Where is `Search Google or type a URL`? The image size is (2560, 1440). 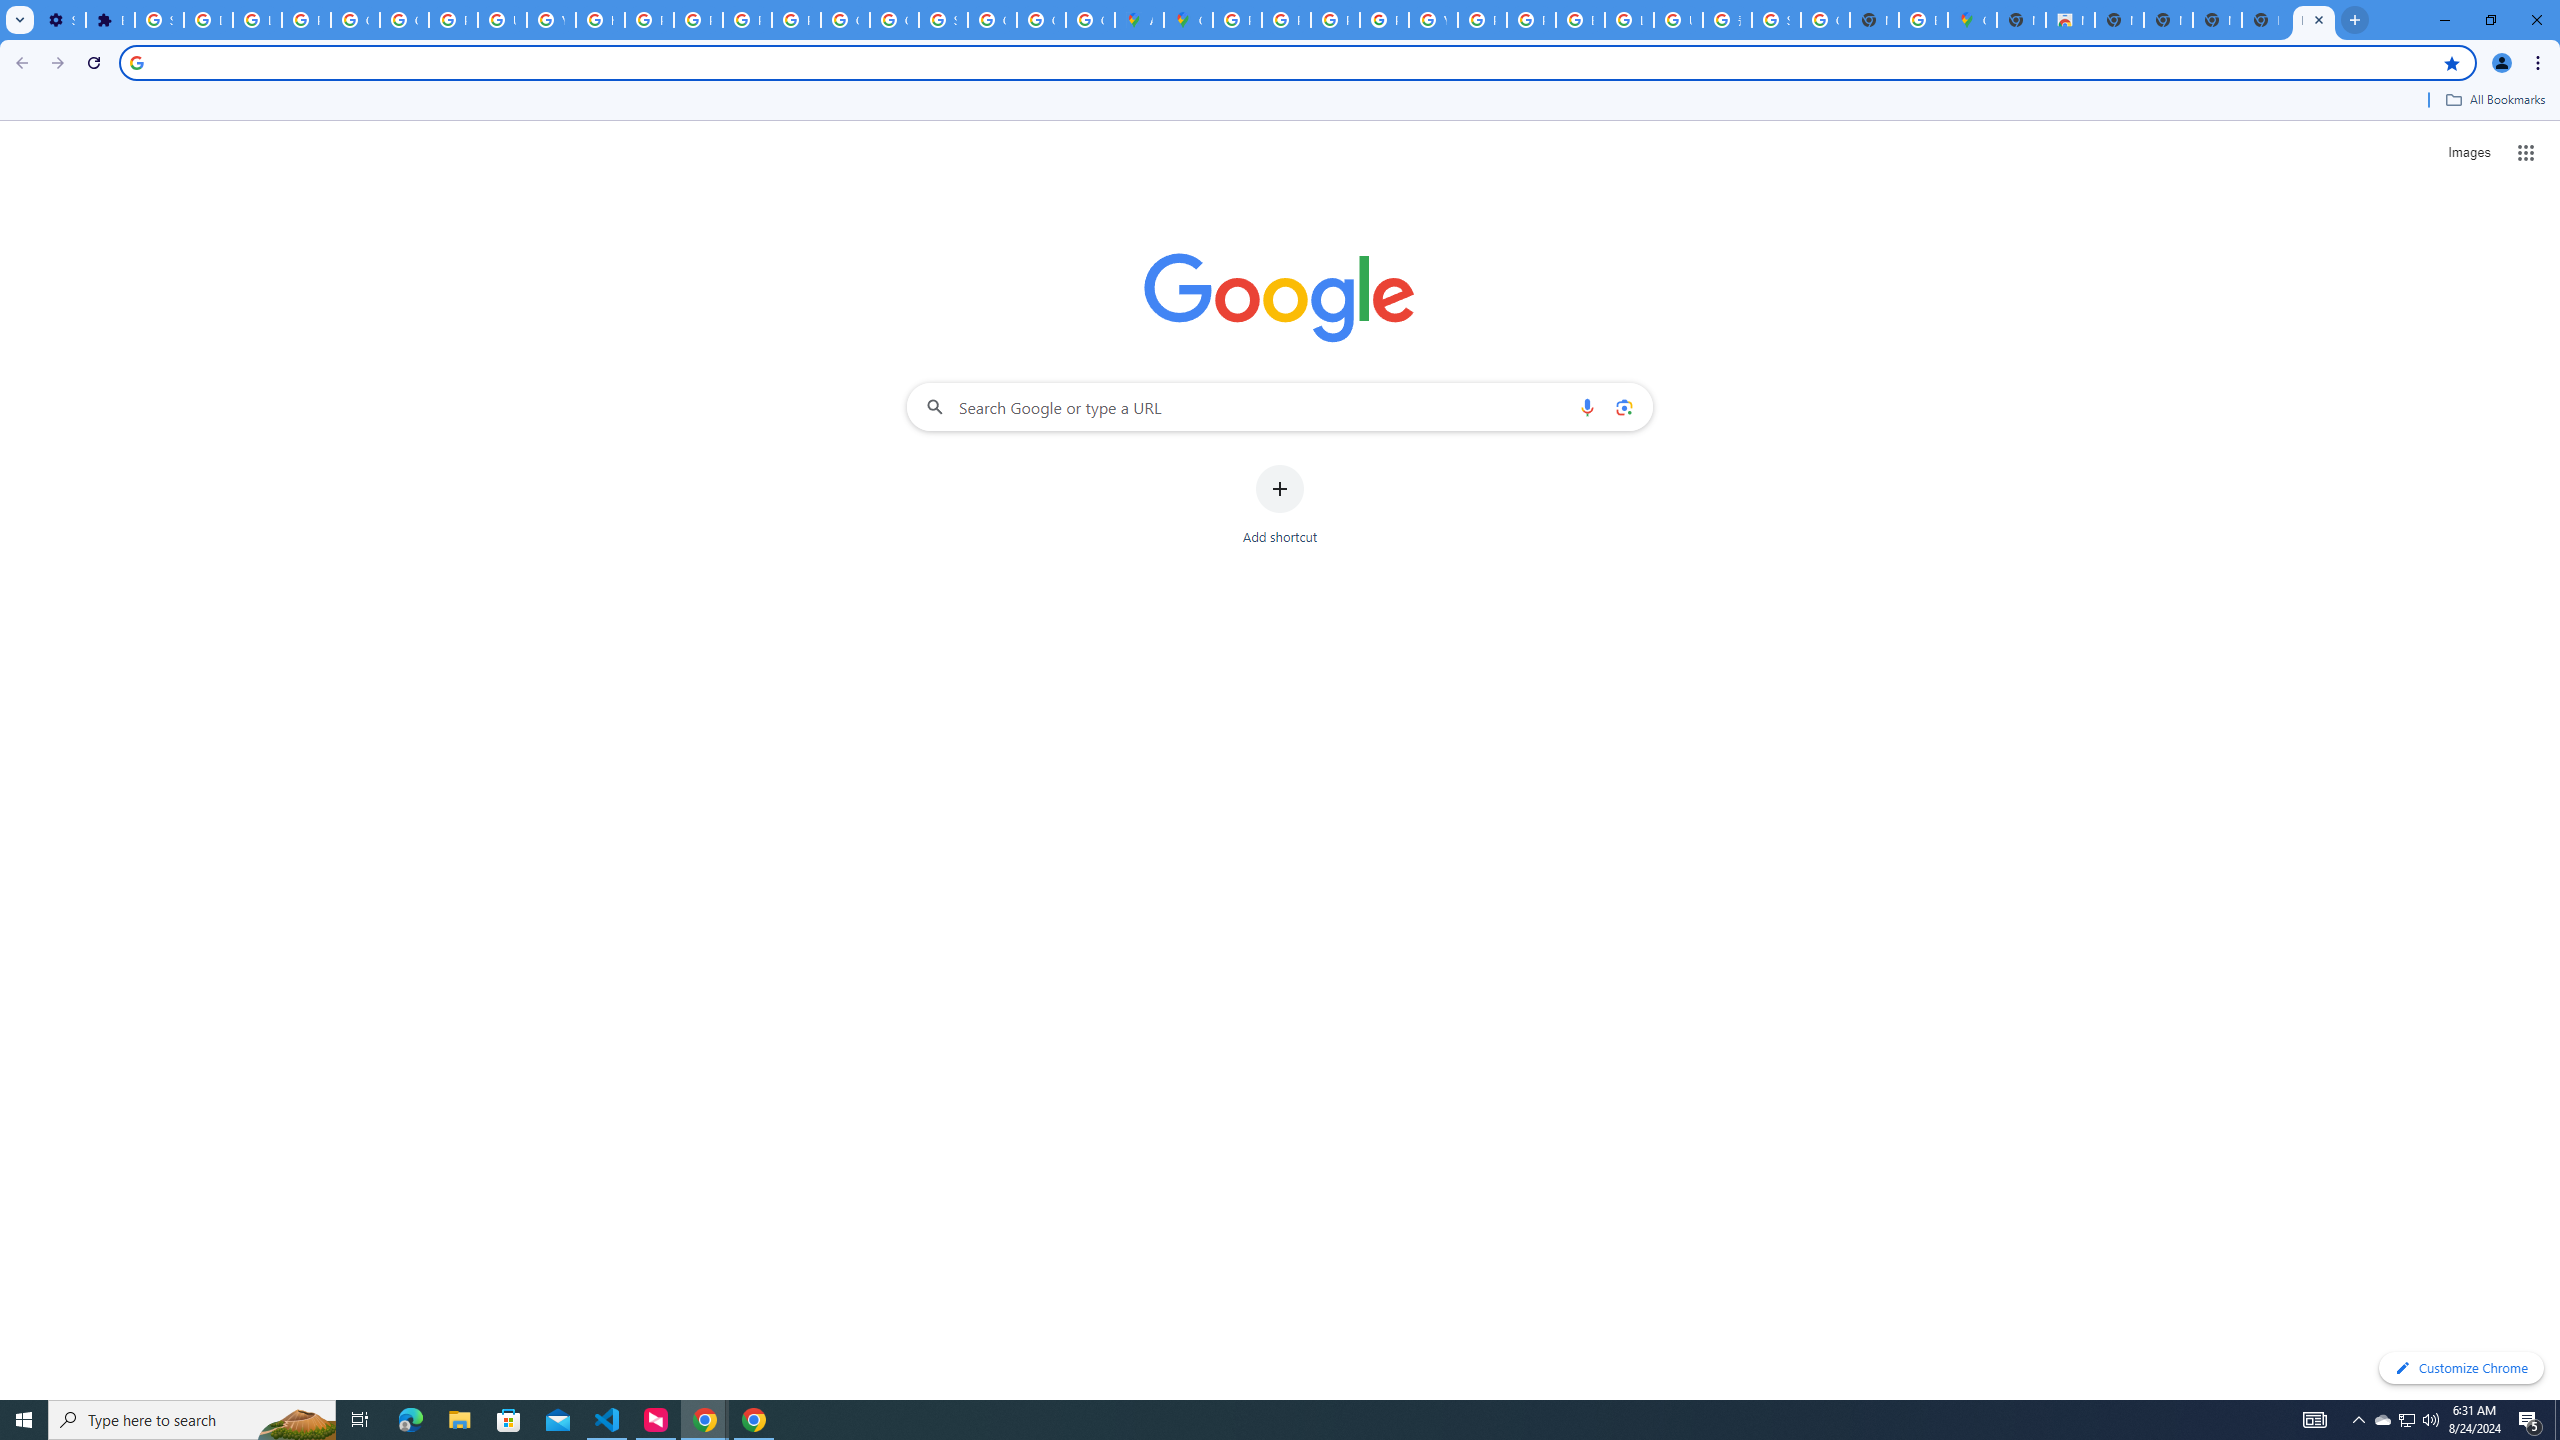 Search Google or type a URL is located at coordinates (1280, 406).